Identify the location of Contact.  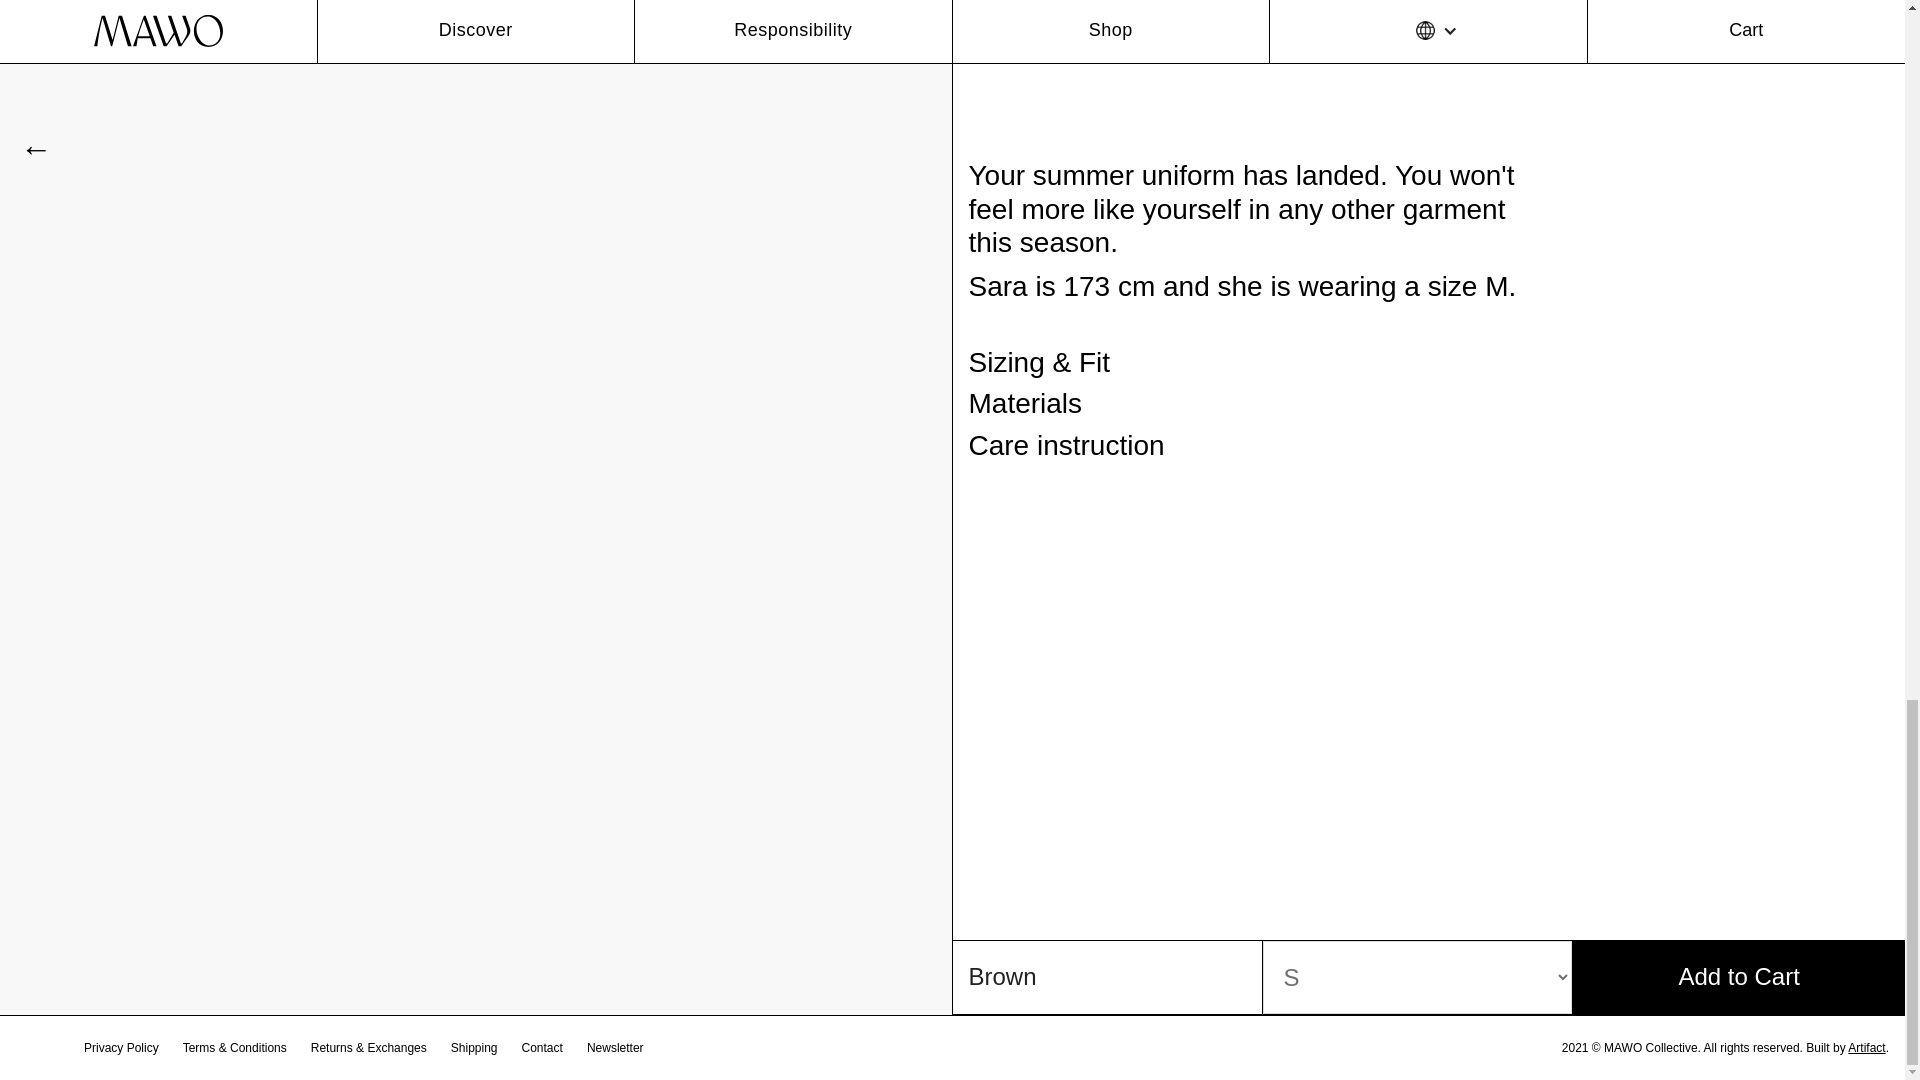
(542, 1048).